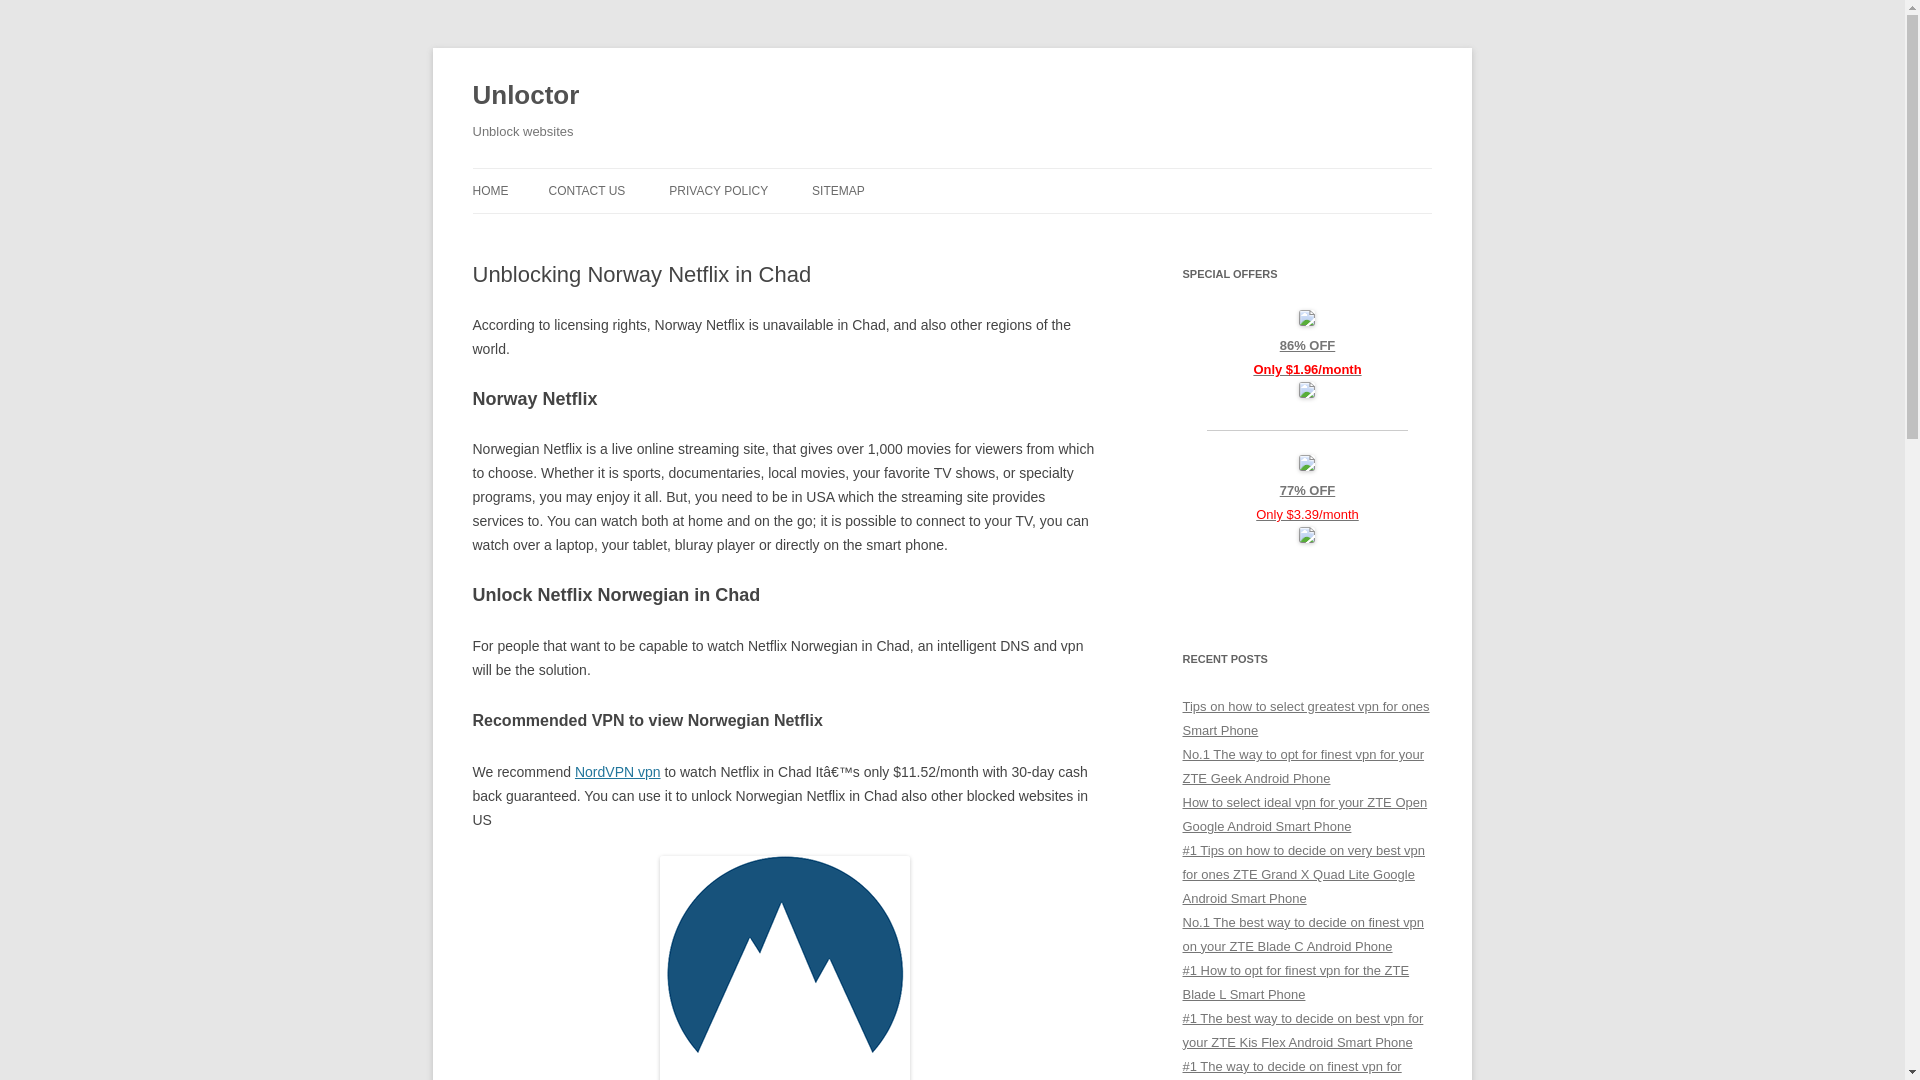 The height and width of the screenshot is (1080, 1920). Describe the element at coordinates (526, 96) in the screenshot. I see `Unloctor` at that location.